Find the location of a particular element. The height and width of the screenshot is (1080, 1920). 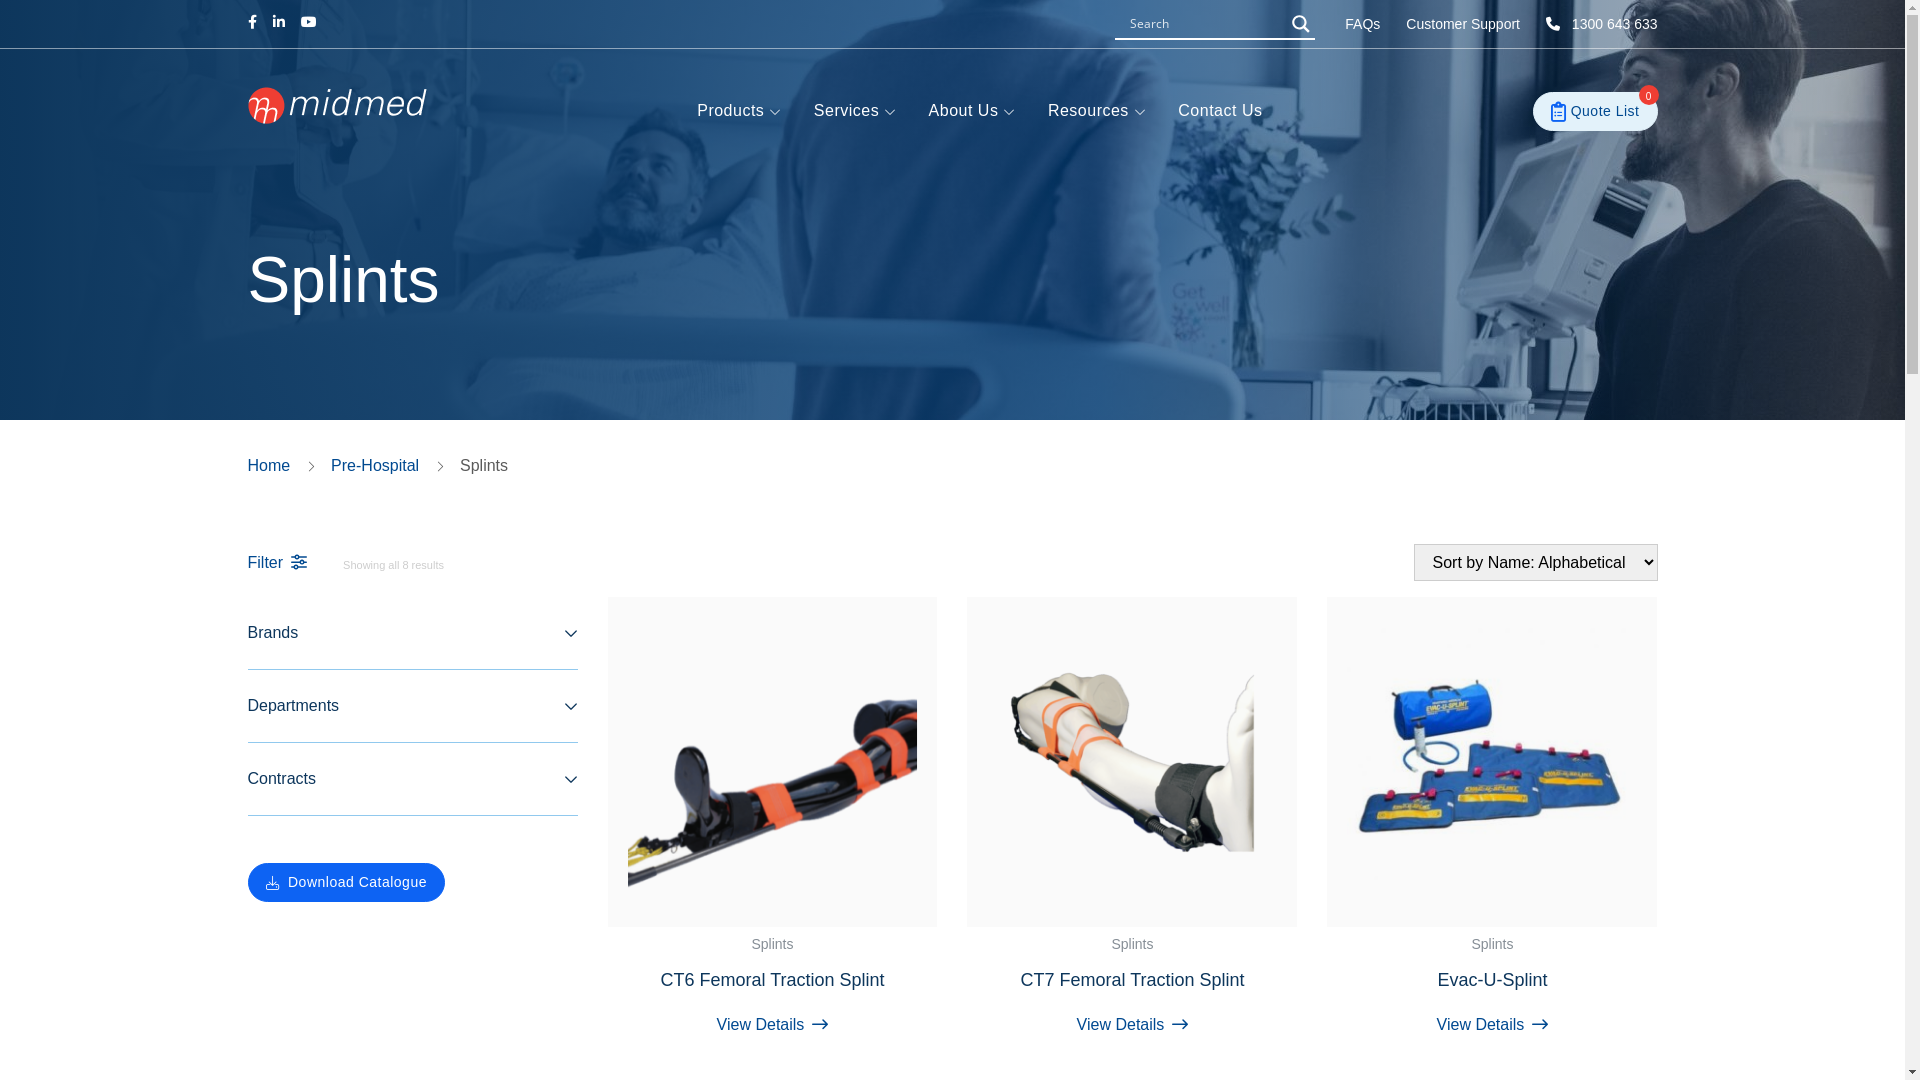

Contact Us is located at coordinates (1220, 111).